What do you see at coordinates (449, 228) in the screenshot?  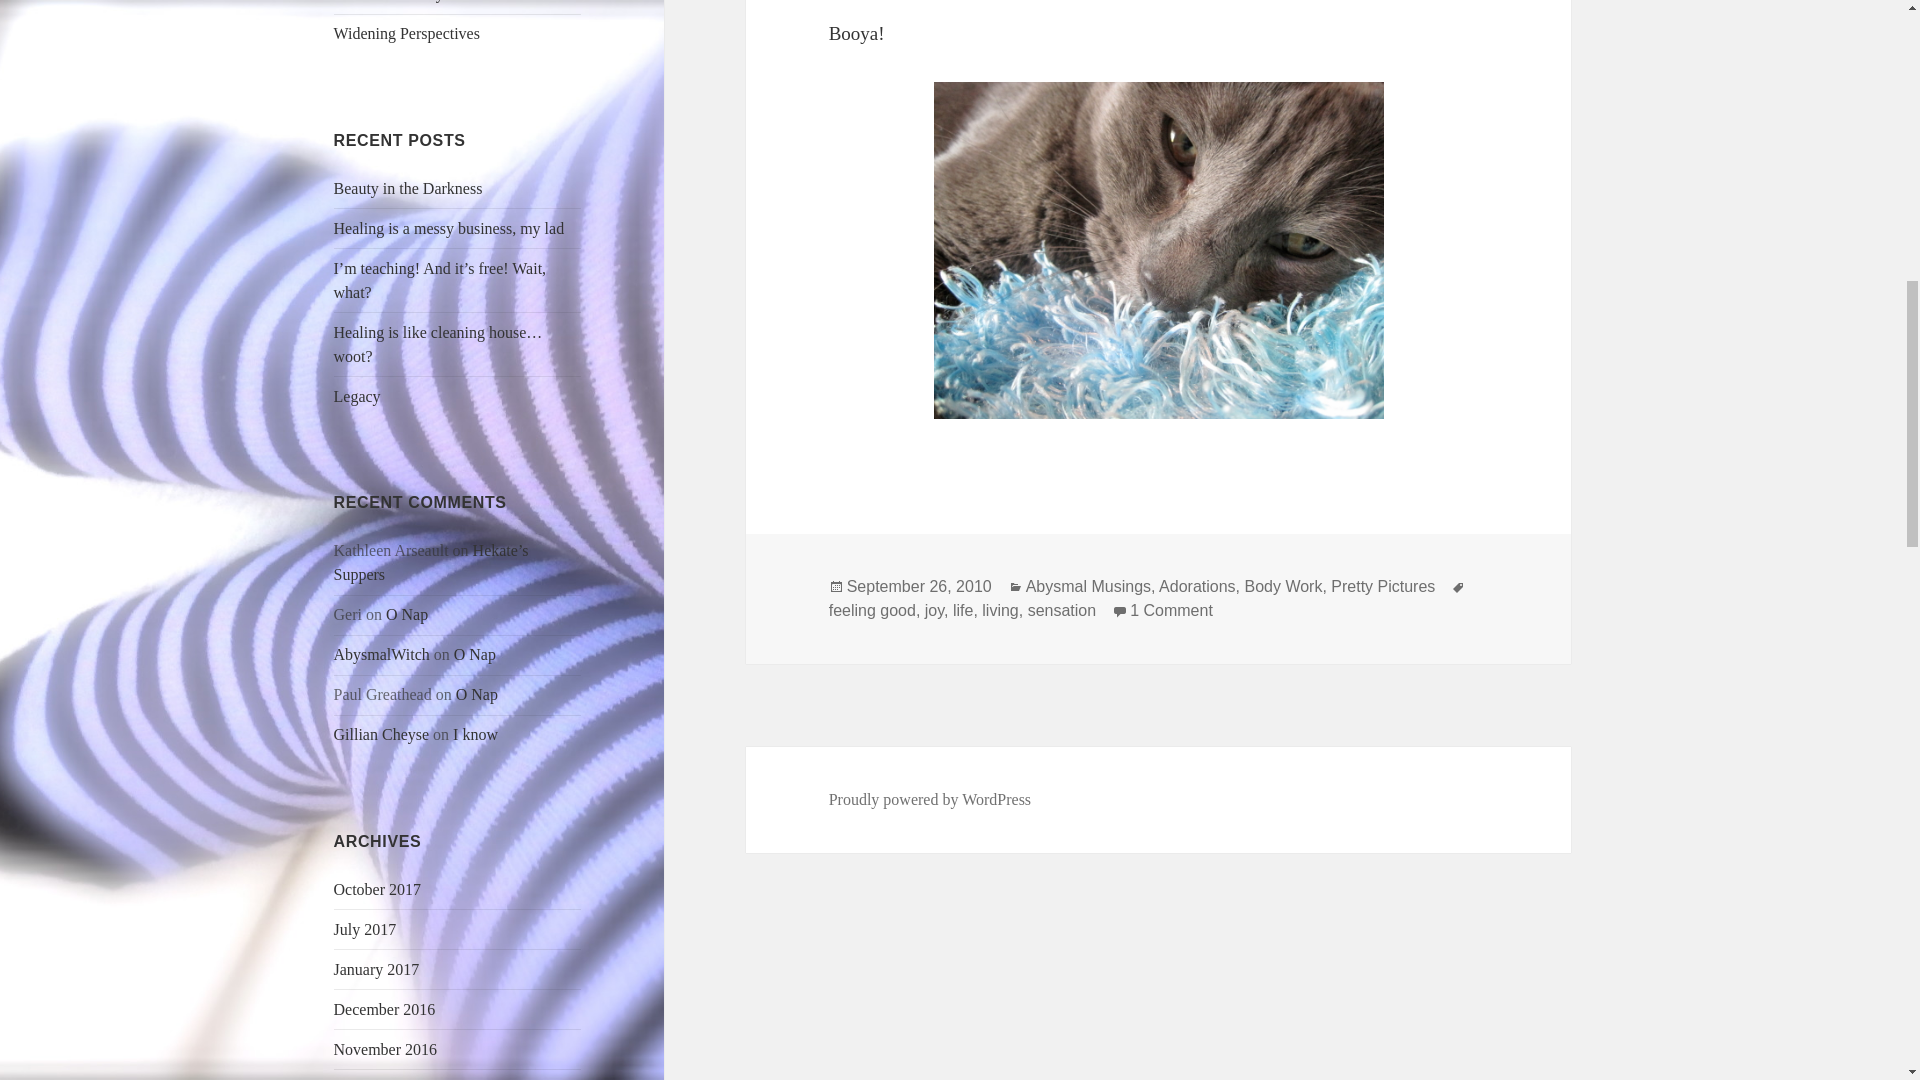 I see `Healing is a messy business, my lad` at bounding box center [449, 228].